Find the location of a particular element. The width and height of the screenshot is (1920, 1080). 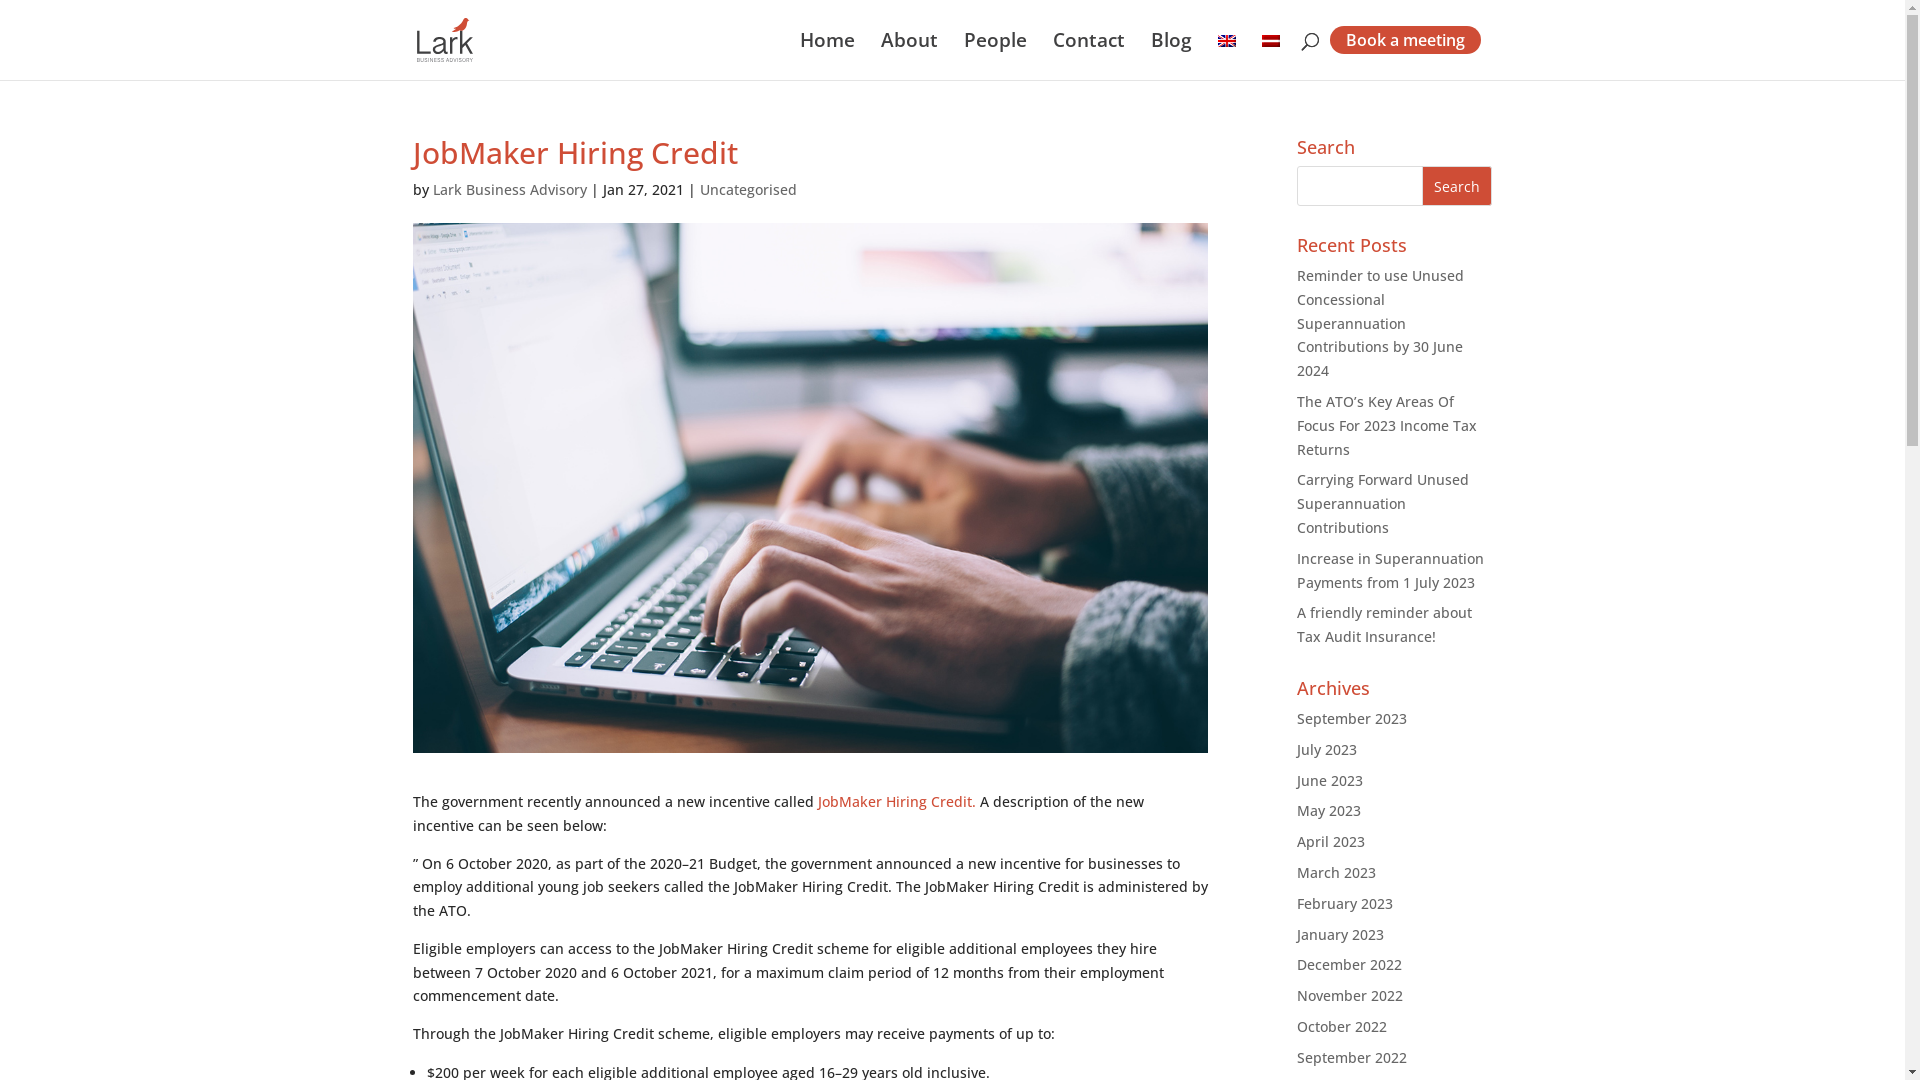

March 2023 is located at coordinates (1336, 872).